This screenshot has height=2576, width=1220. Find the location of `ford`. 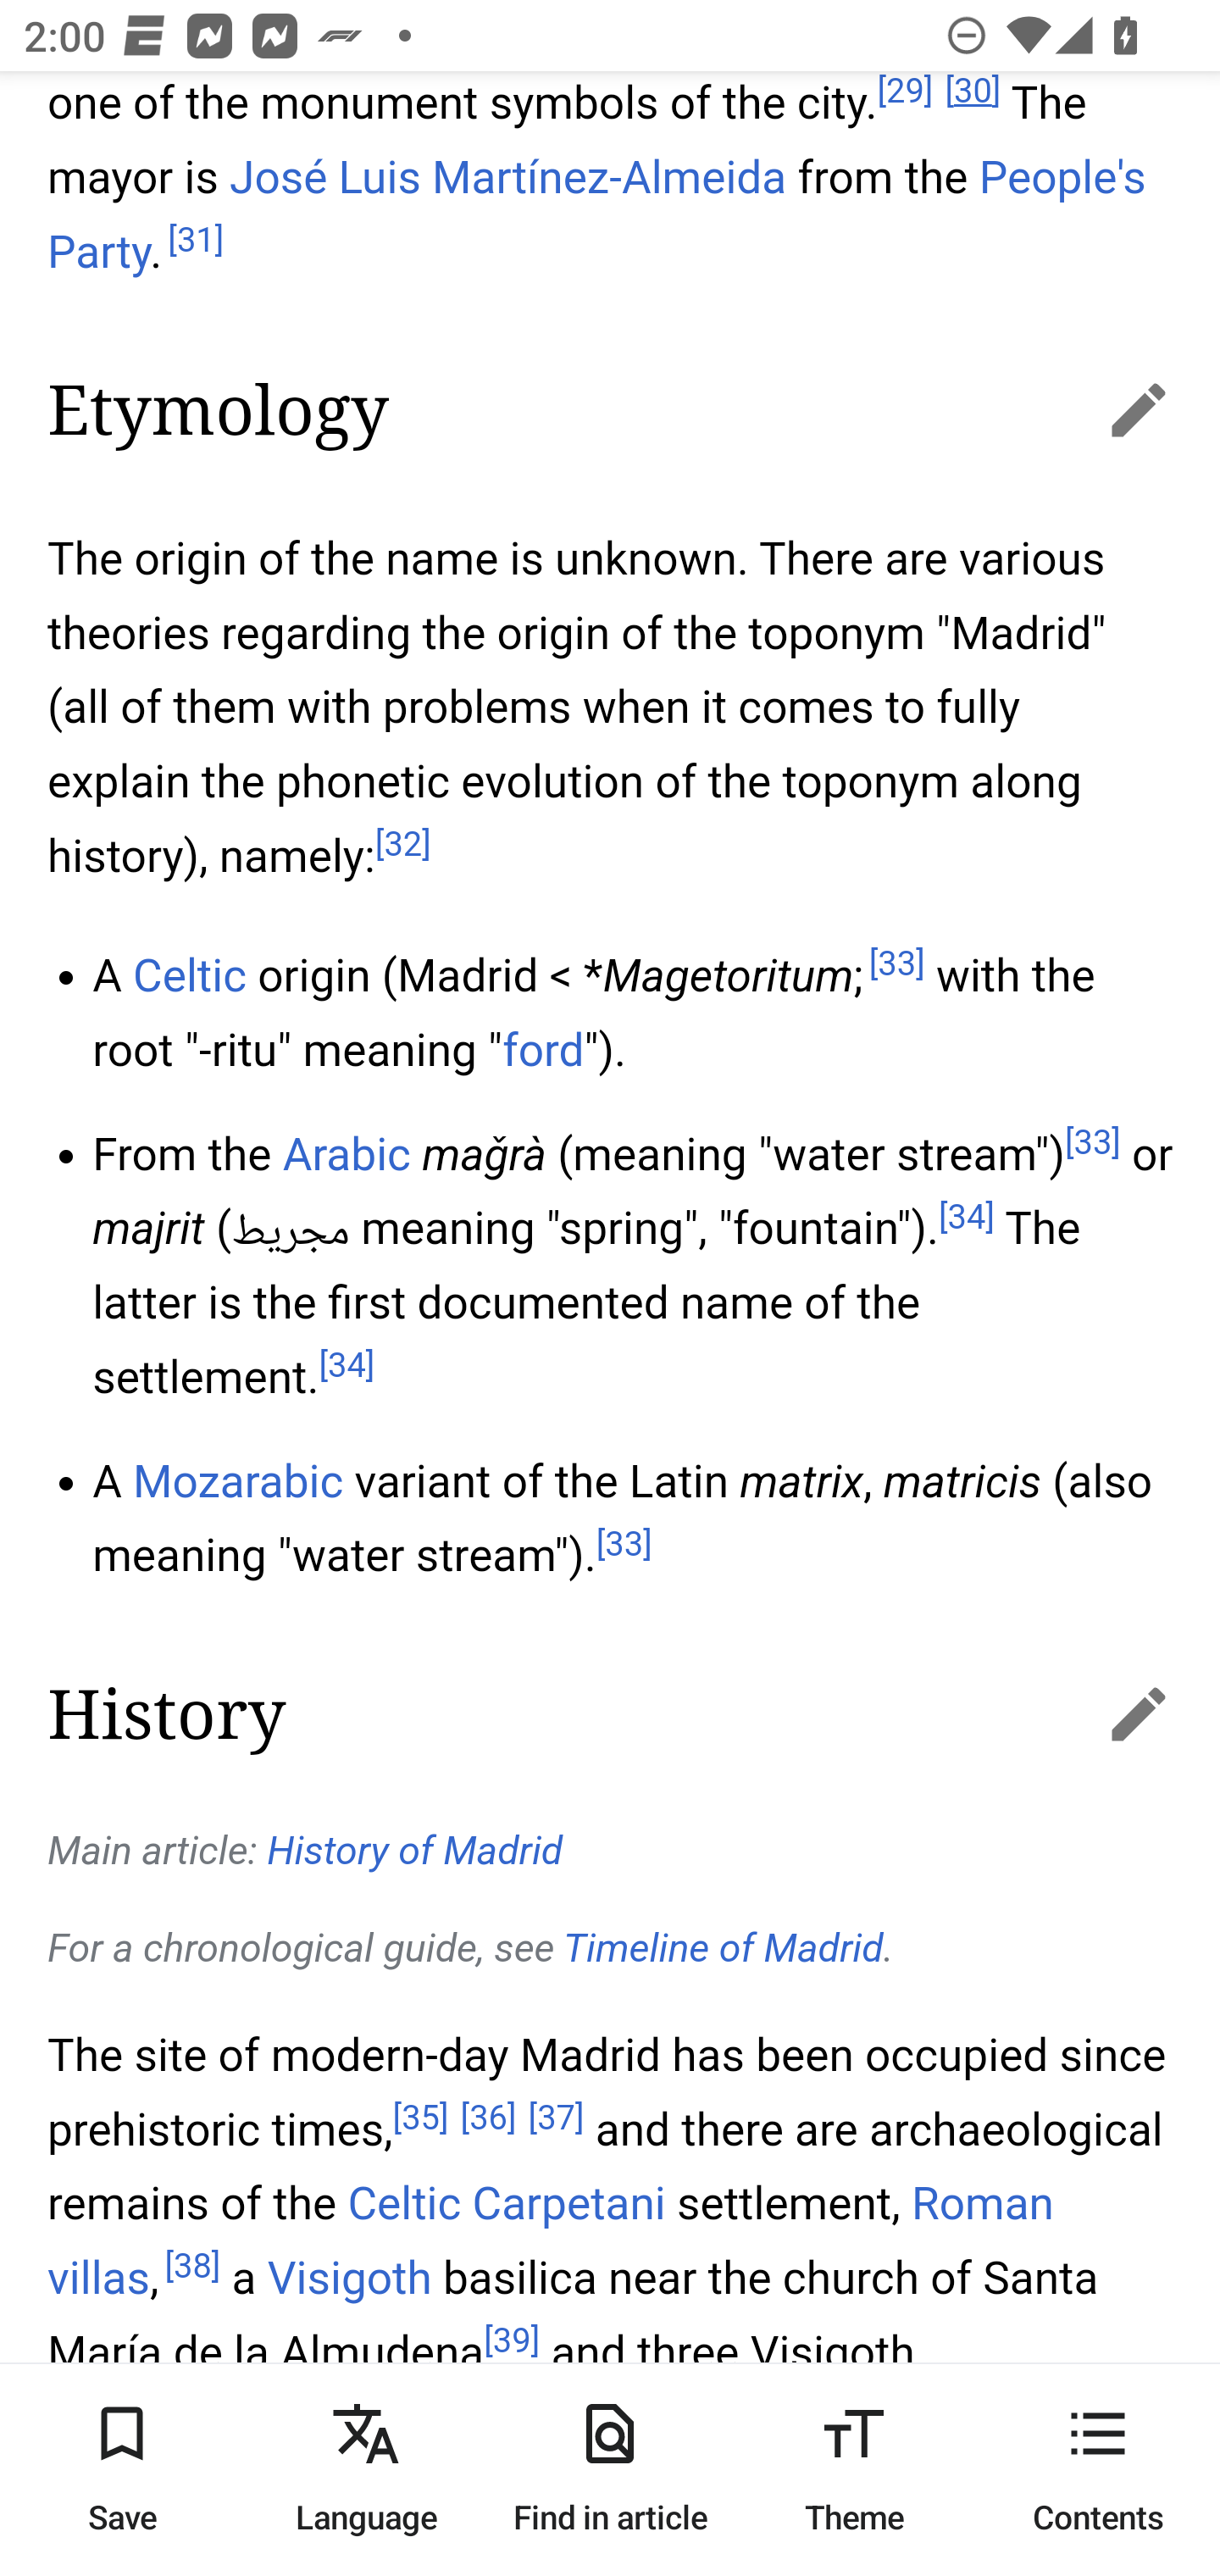

ford is located at coordinates (543, 1051).